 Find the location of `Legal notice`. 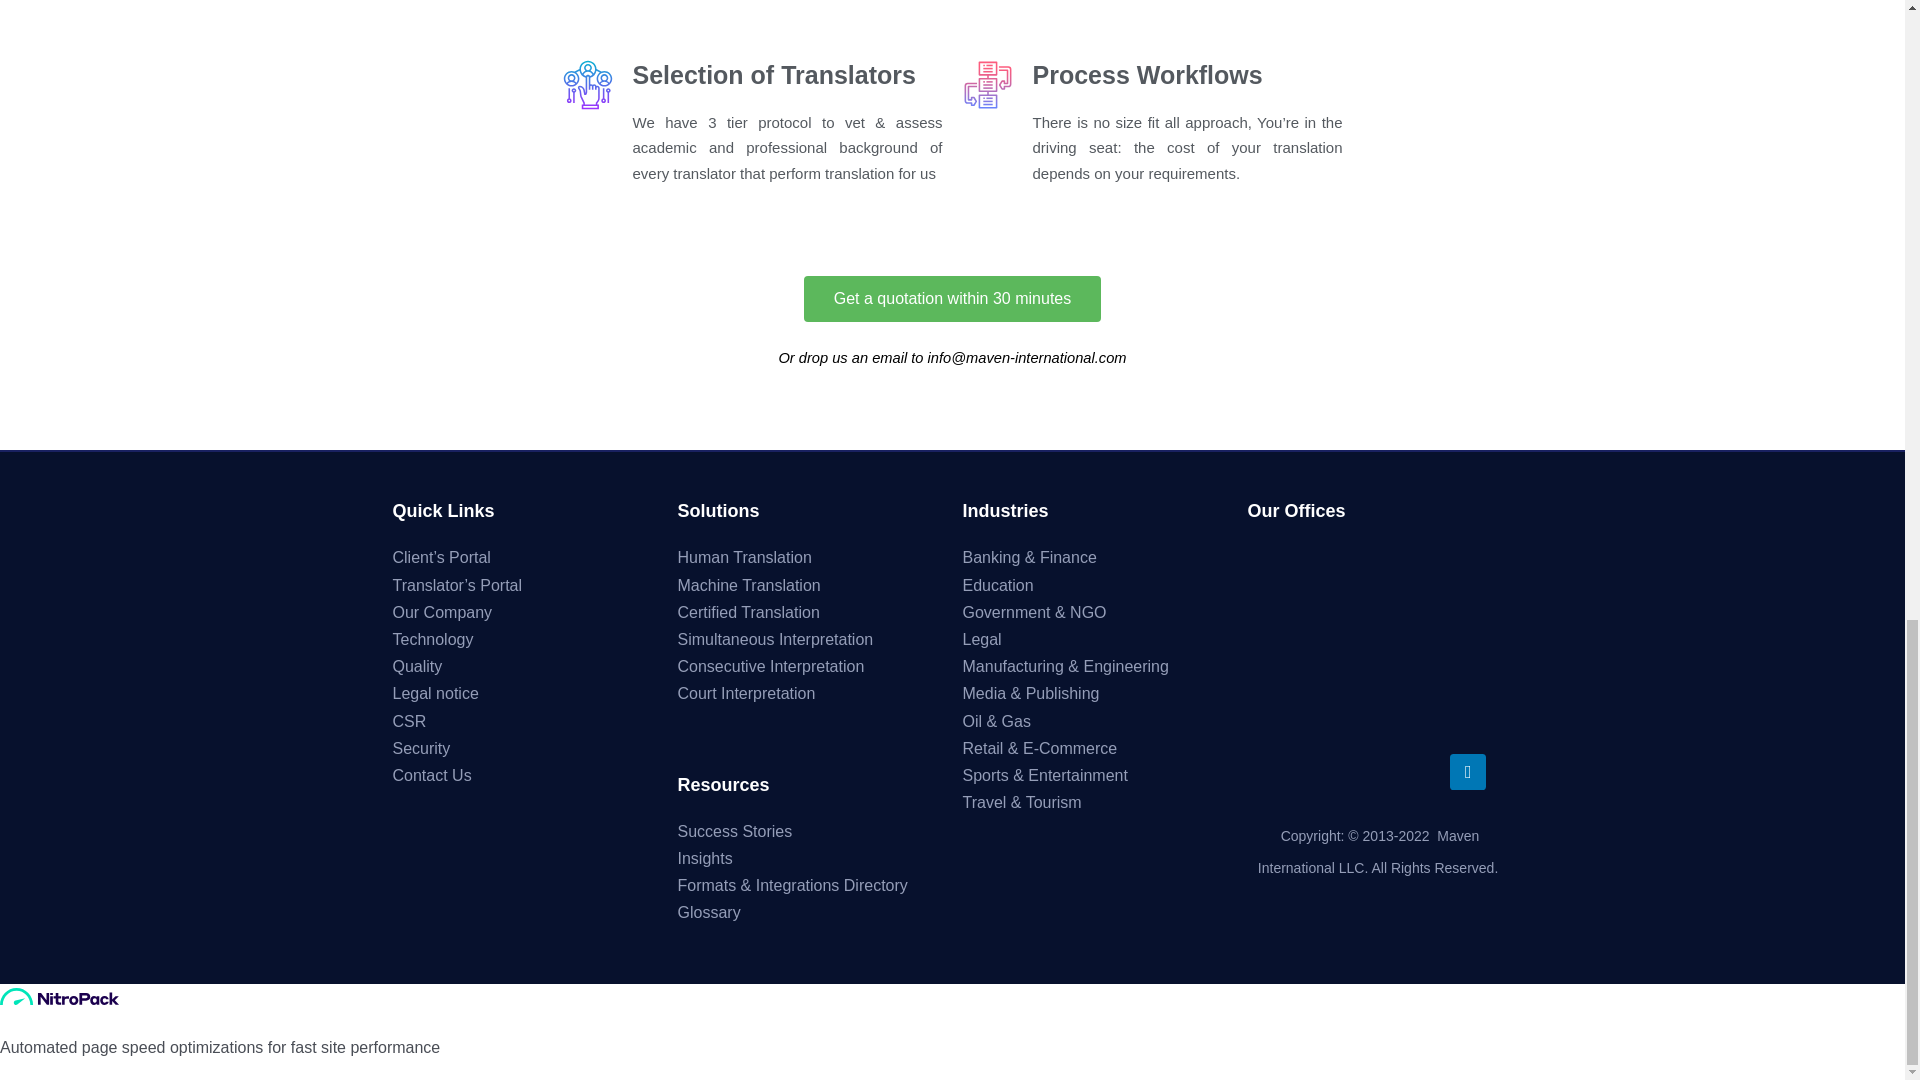

Legal notice is located at coordinates (434, 693).